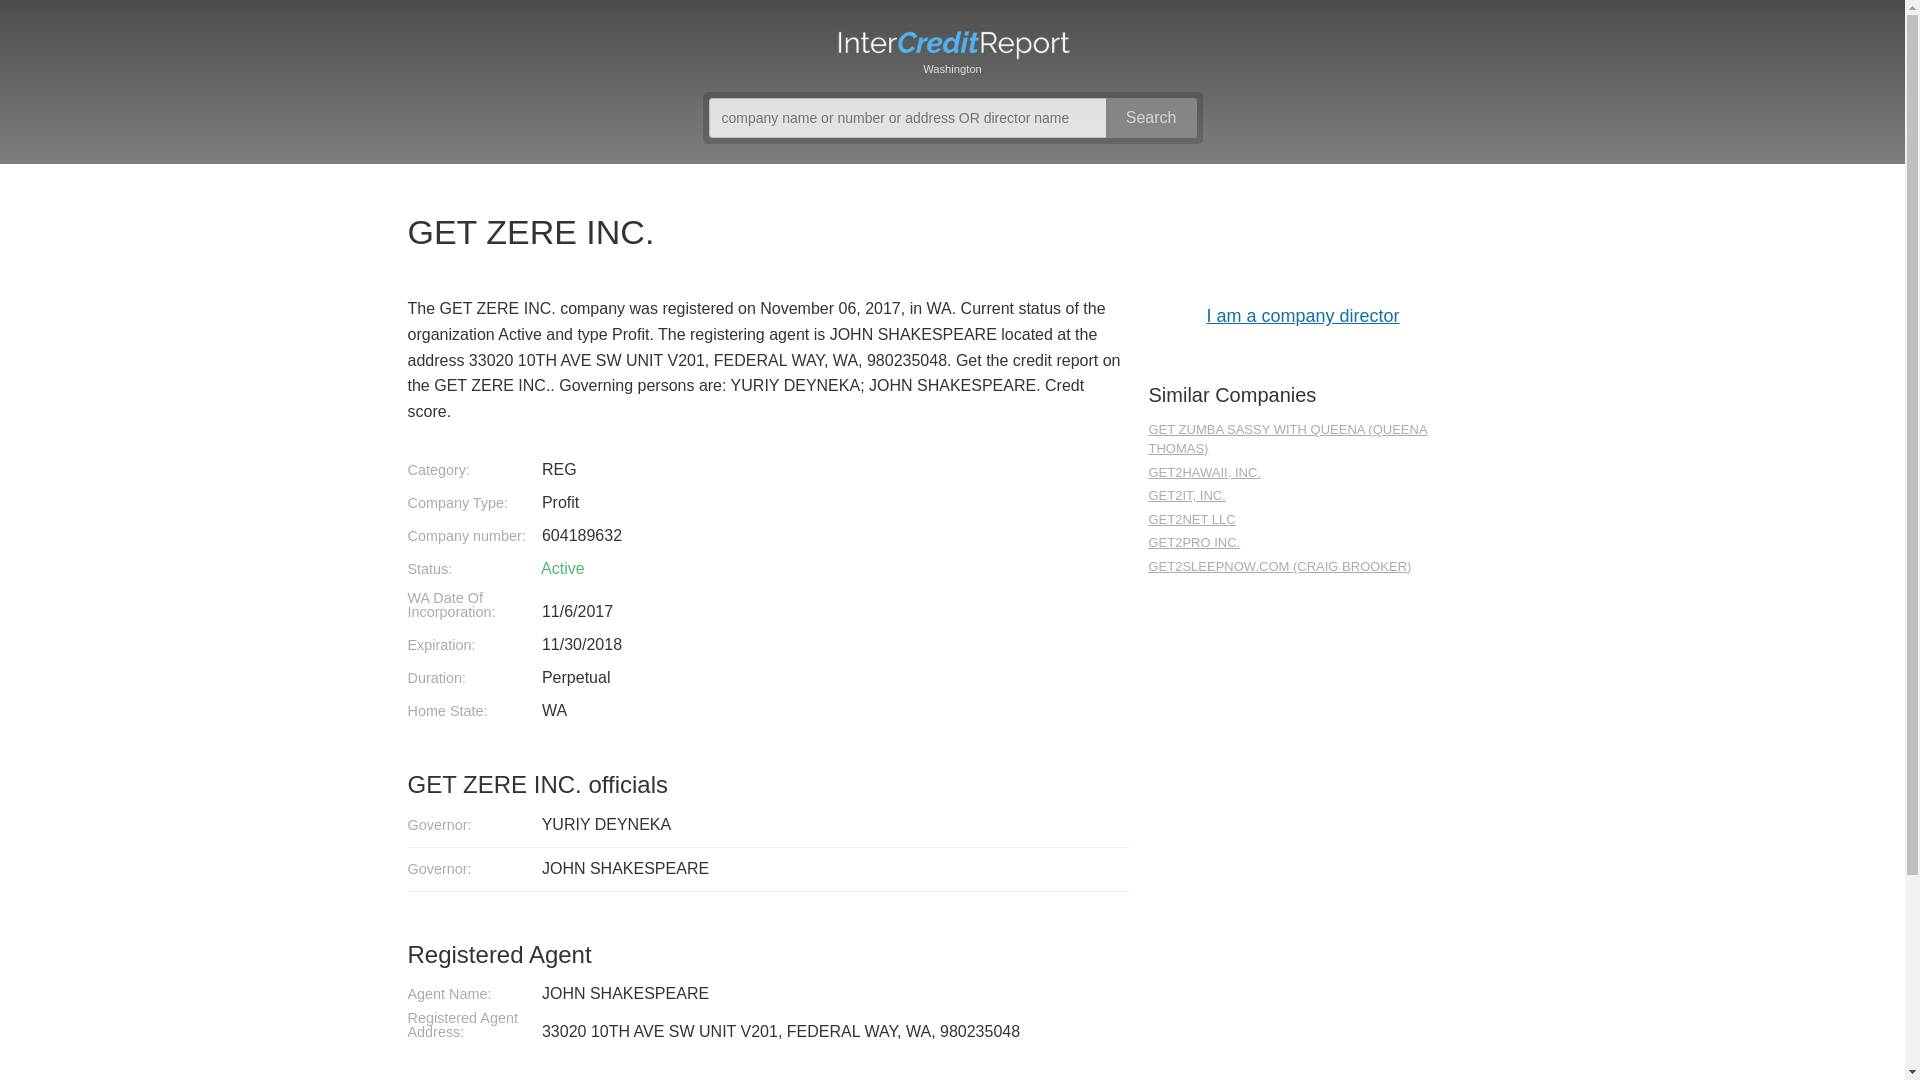 The width and height of the screenshot is (1920, 1080). Describe the element at coordinates (1302, 314) in the screenshot. I see `I am a company director` at that location.